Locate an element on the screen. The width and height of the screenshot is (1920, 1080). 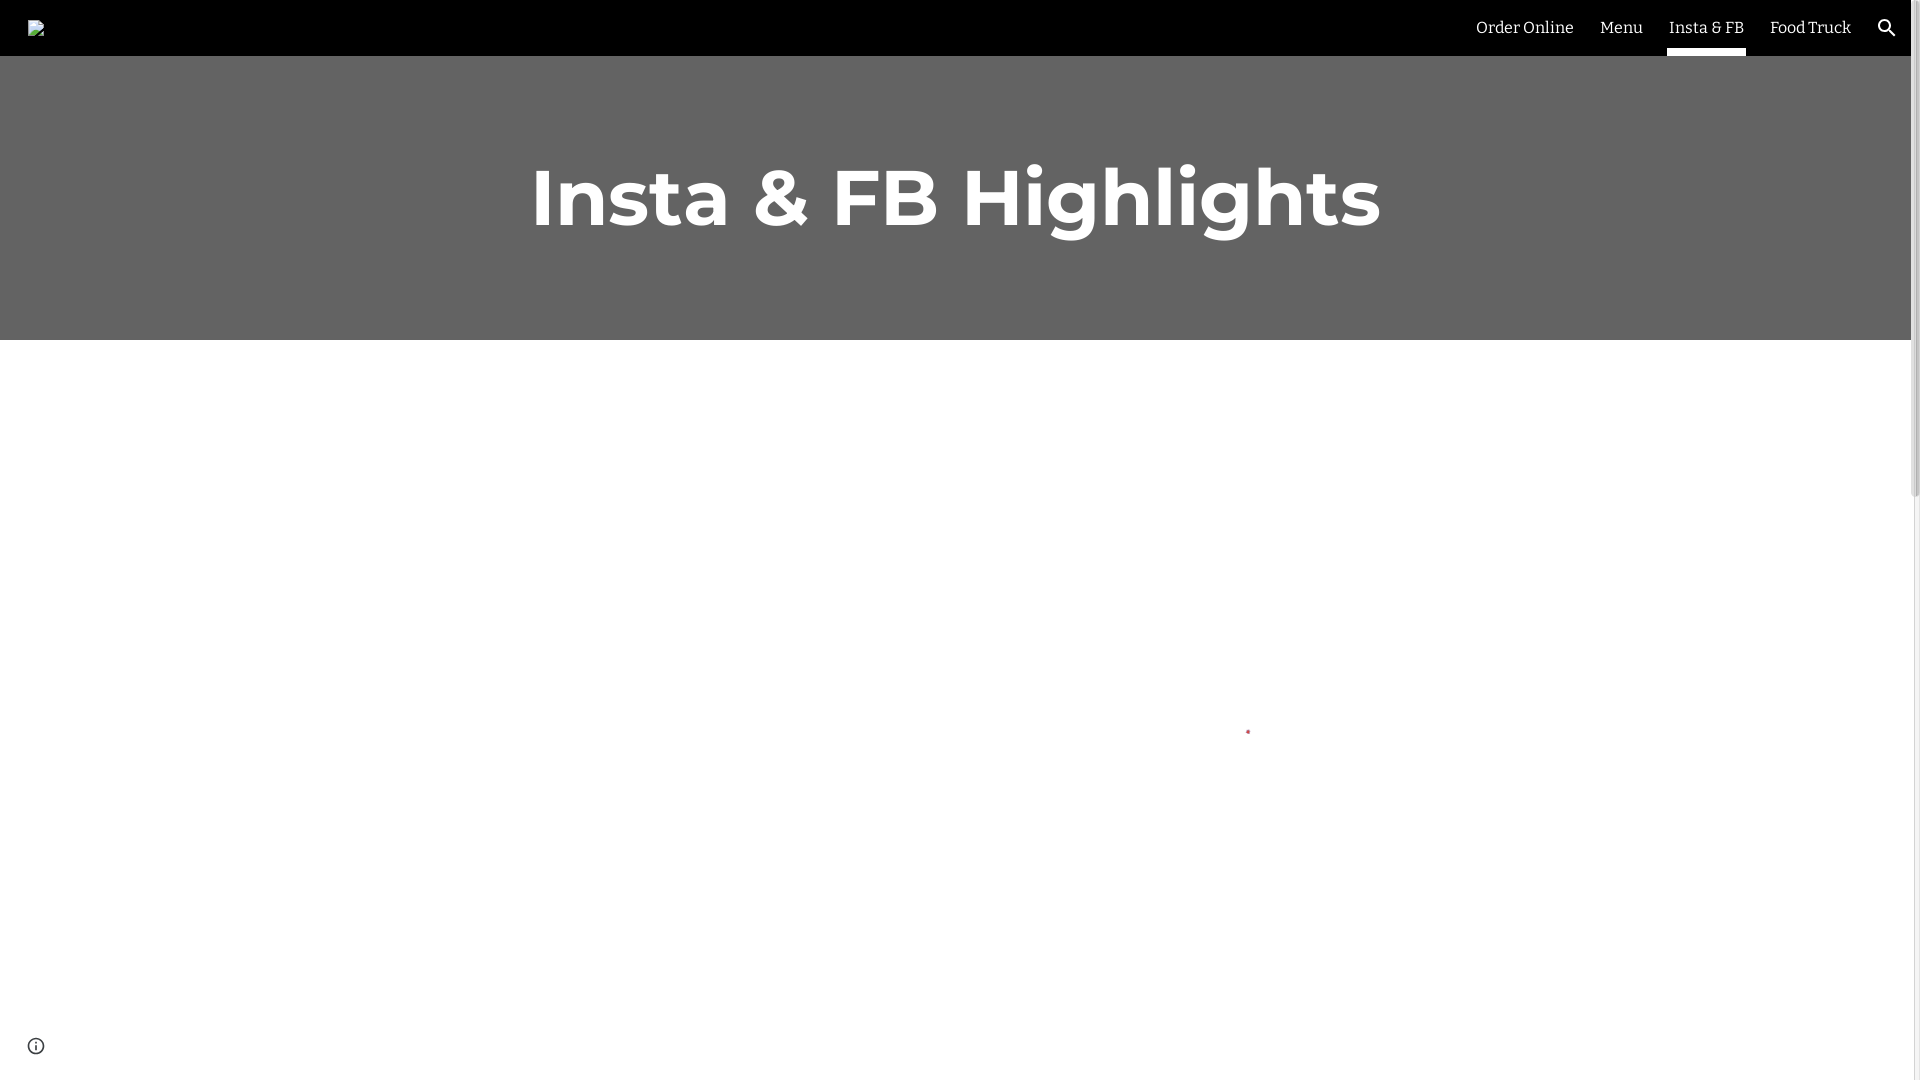
Food Truck is located at coordinates (1810, 28).